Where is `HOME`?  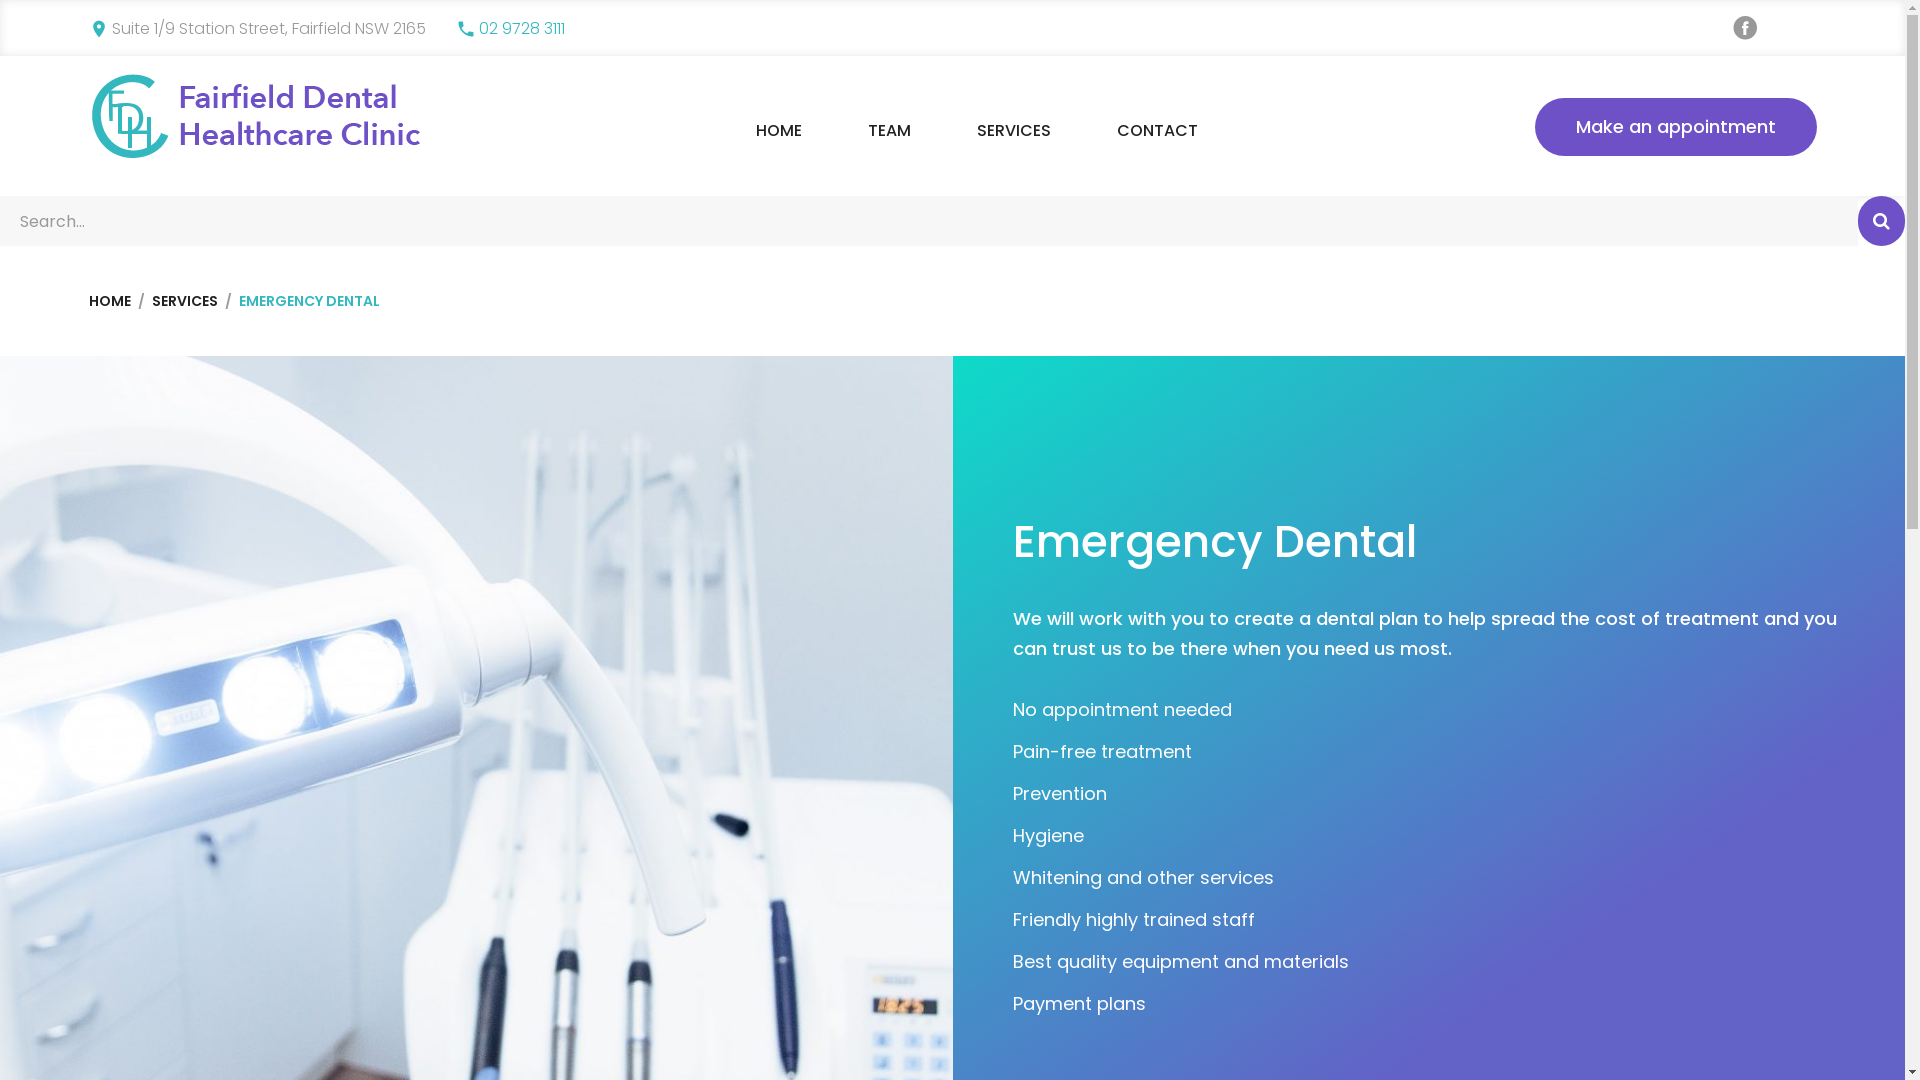 HOME is located at coordinates (109, 301).